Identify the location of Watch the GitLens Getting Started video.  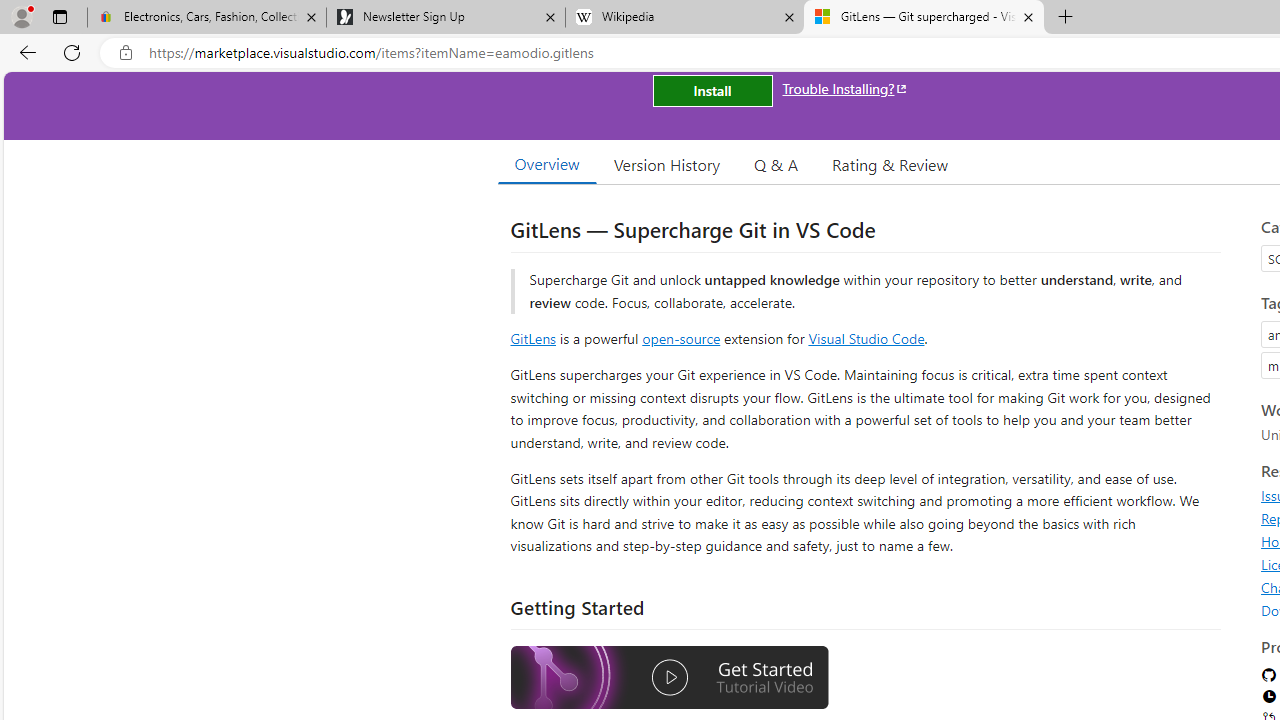
(669, 680).